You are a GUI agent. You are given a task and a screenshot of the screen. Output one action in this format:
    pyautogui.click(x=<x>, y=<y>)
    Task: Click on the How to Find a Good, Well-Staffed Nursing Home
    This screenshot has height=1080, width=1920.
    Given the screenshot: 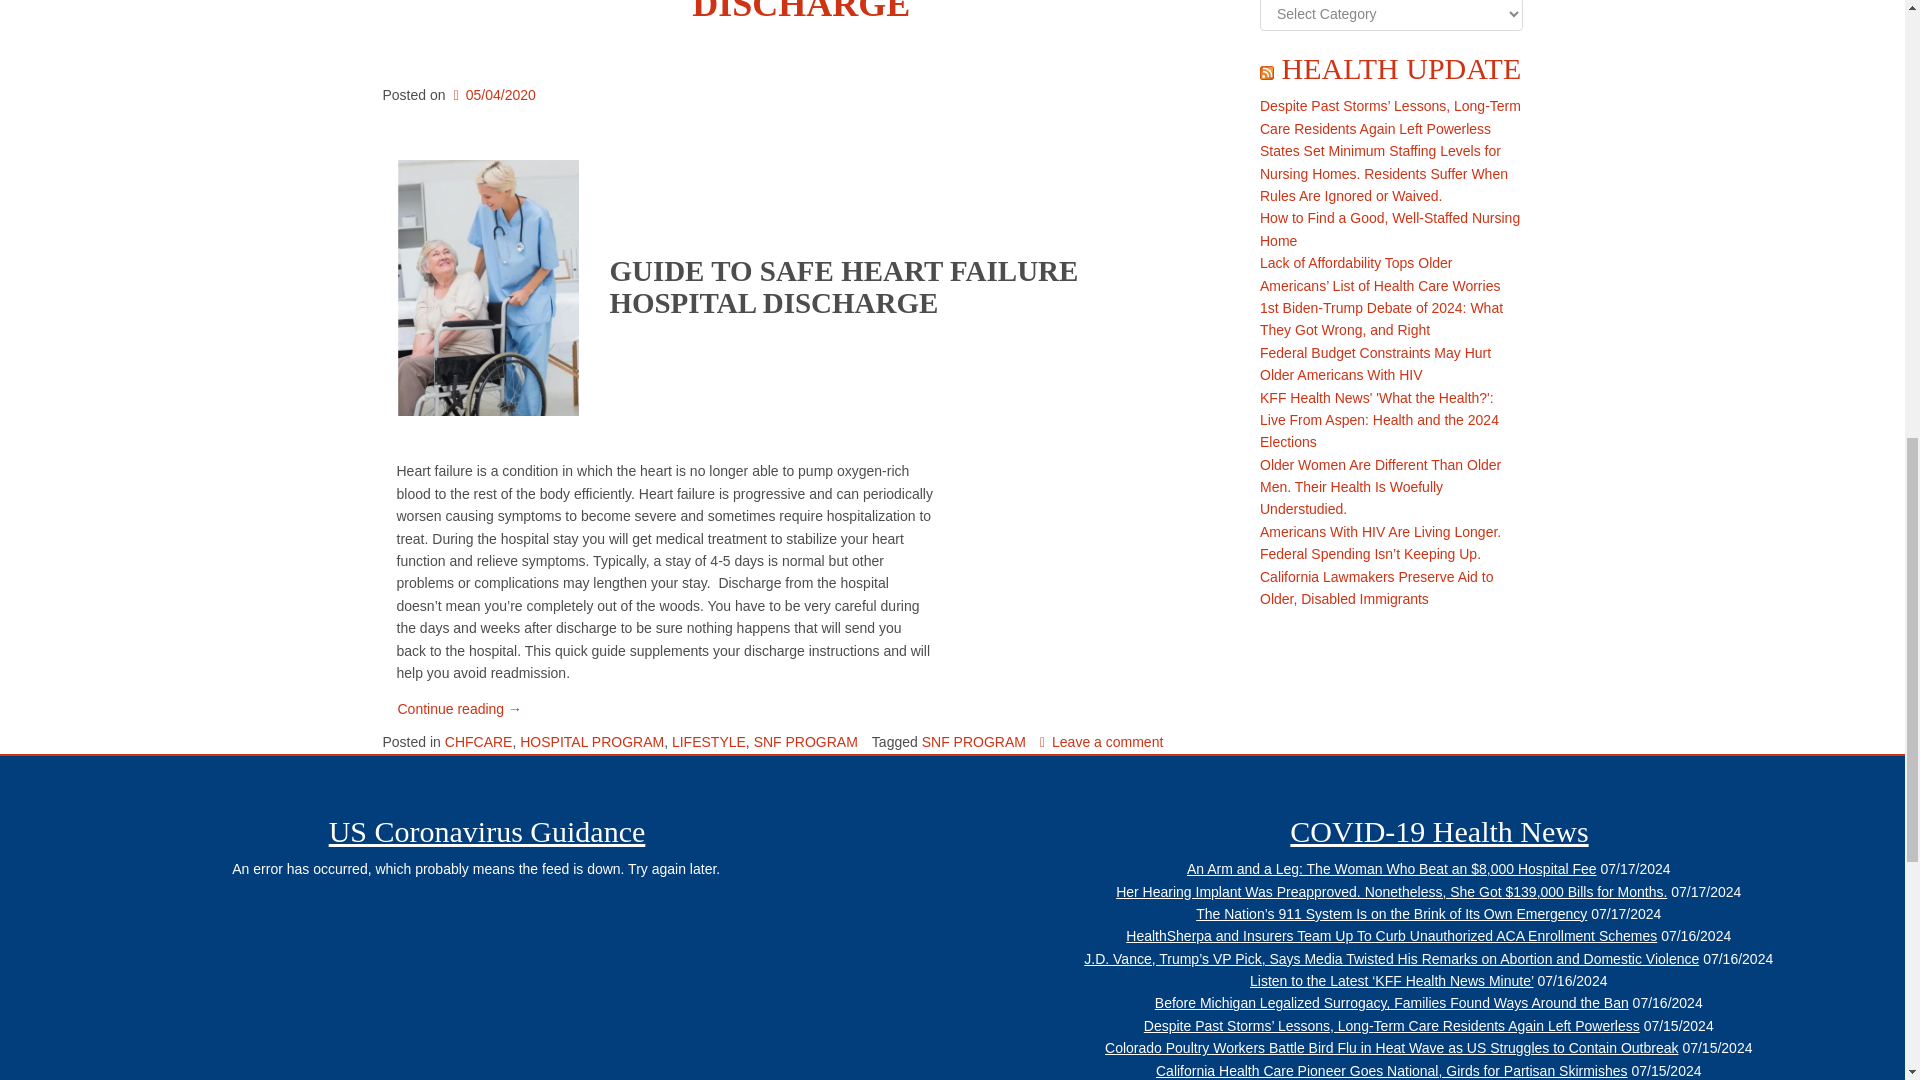 What is the action you would take?
    pyautogui.click(x=1390, y=228)
    